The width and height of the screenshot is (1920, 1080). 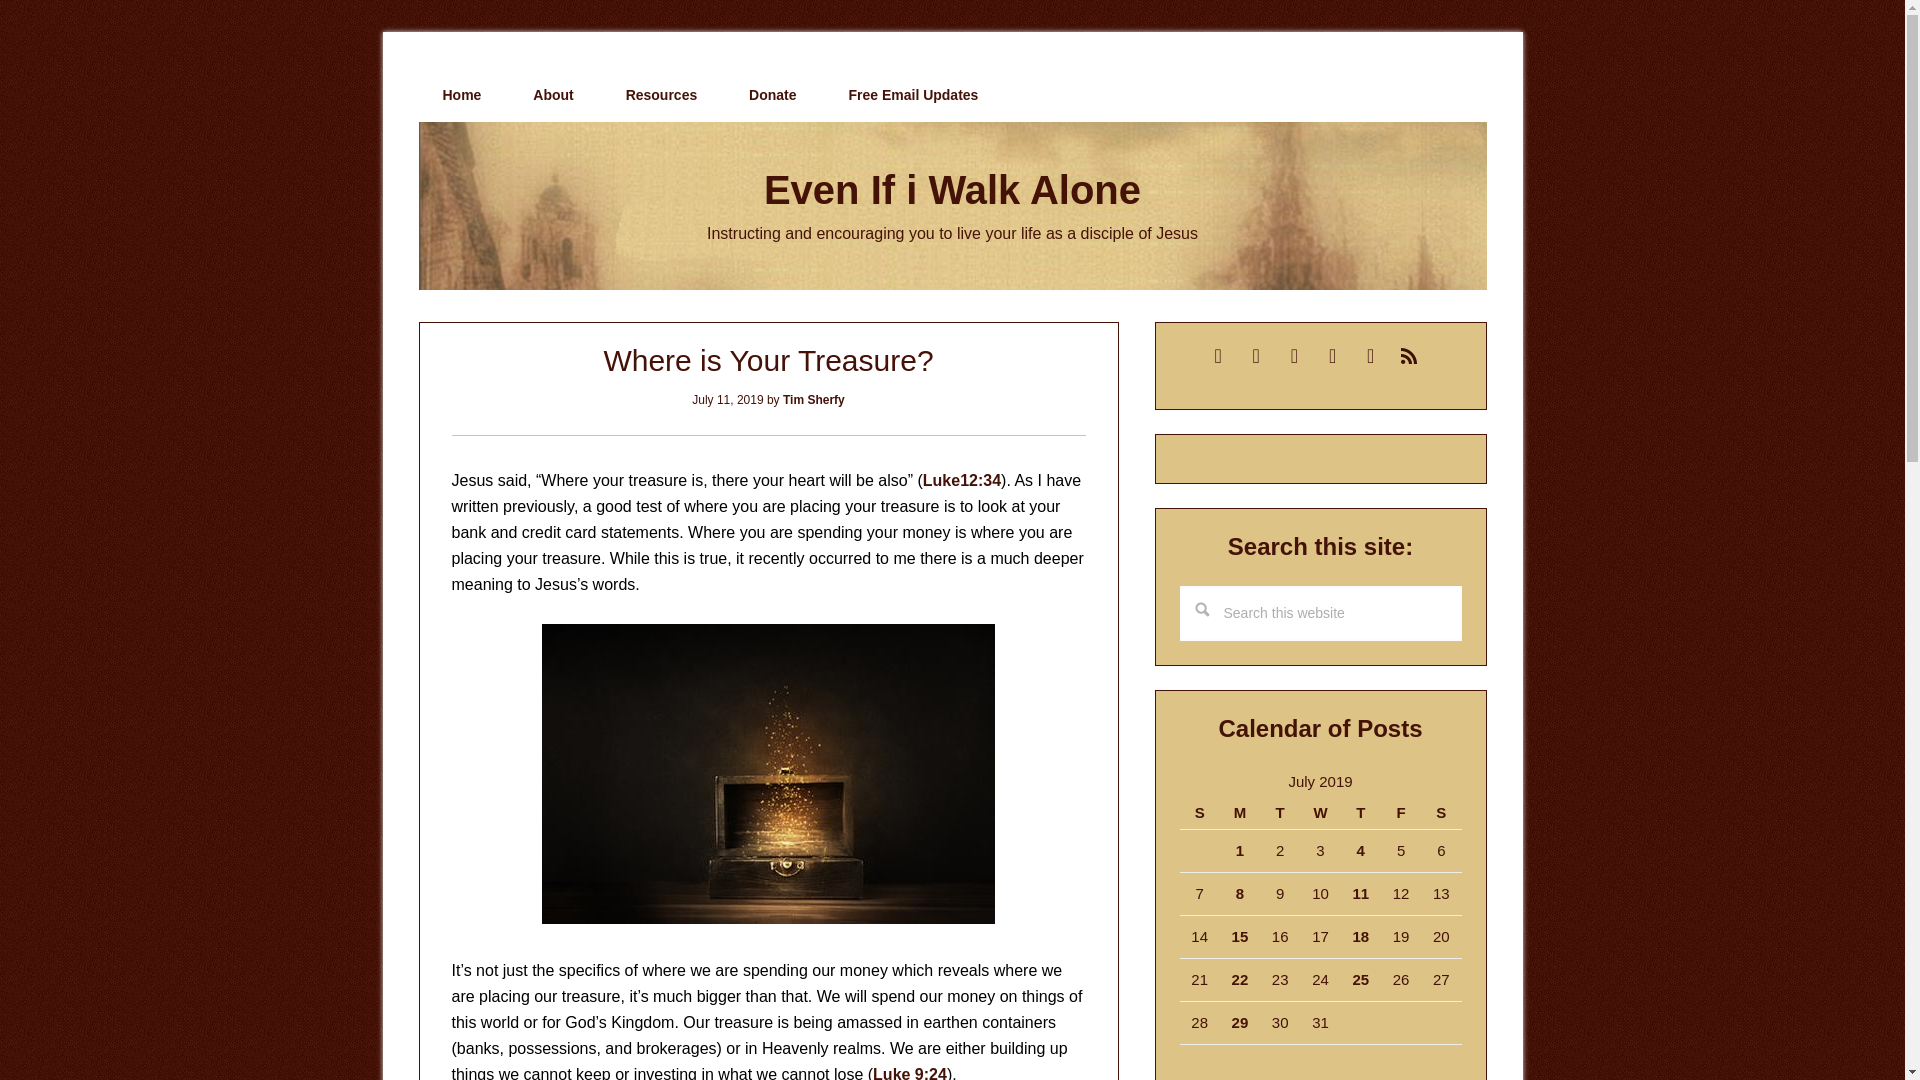 What do you see at coordinates (952, 190) in the screenshot?
I see `Even If i Walk Alone` at bounding box center [952, 190].